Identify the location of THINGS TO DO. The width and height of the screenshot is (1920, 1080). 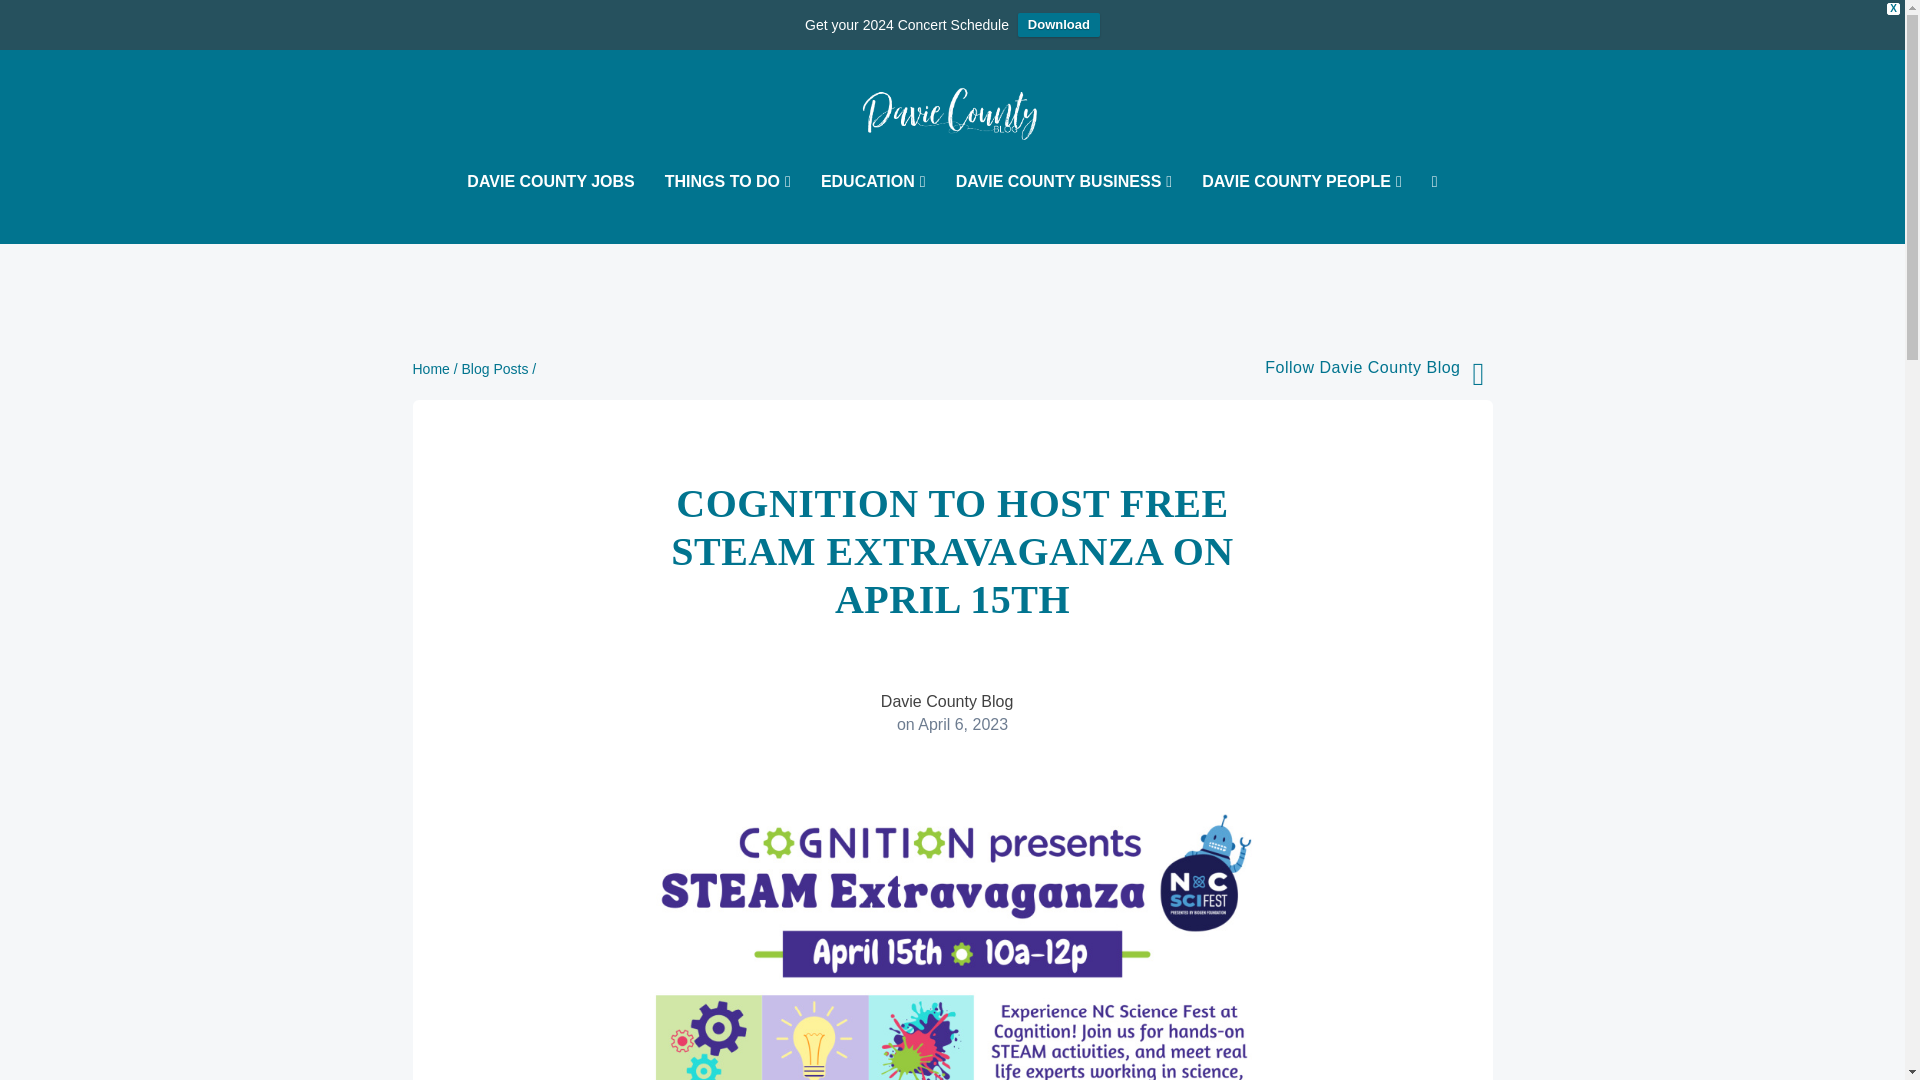
(728, 208).